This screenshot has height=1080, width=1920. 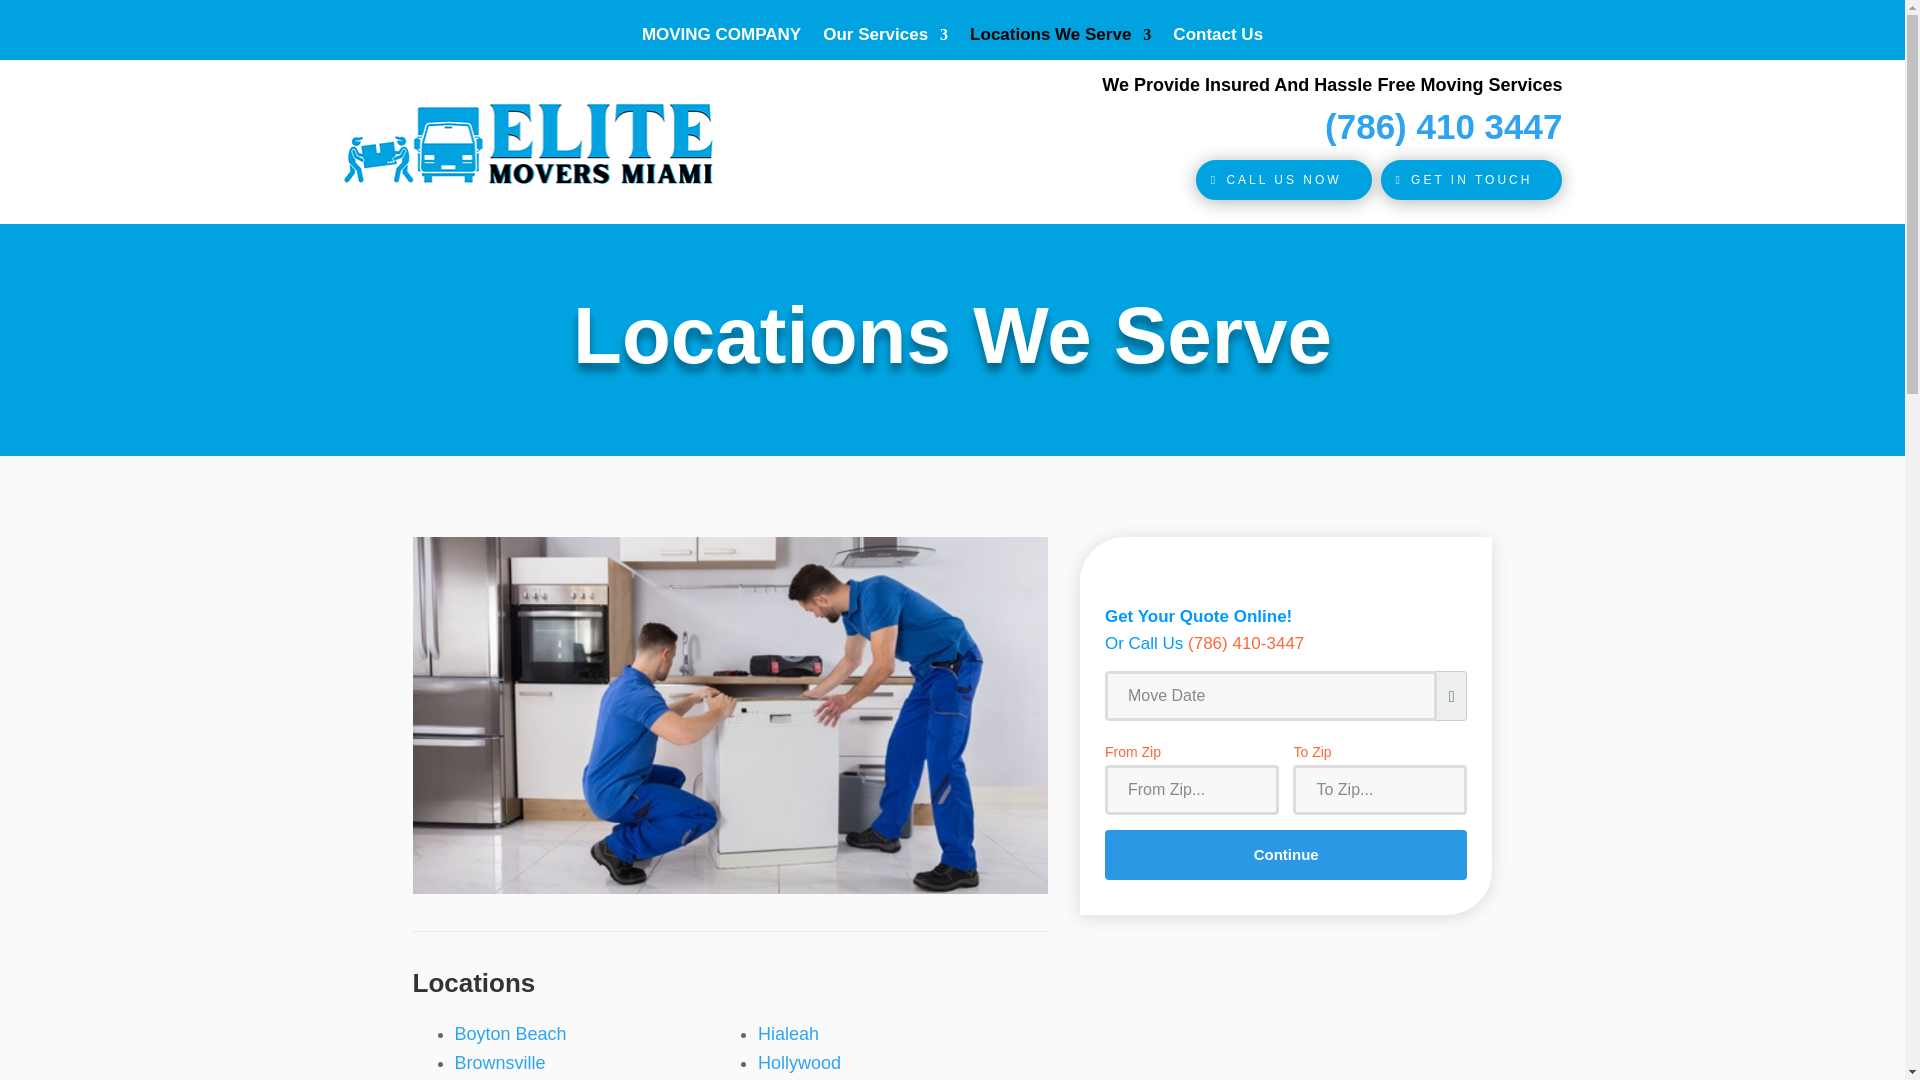 What do you see at coordinates (729, 715) in the screenshot?
I see `COMMERCIAL-MOVES-IMAGE-1-1` at bounding box center [729, 715].